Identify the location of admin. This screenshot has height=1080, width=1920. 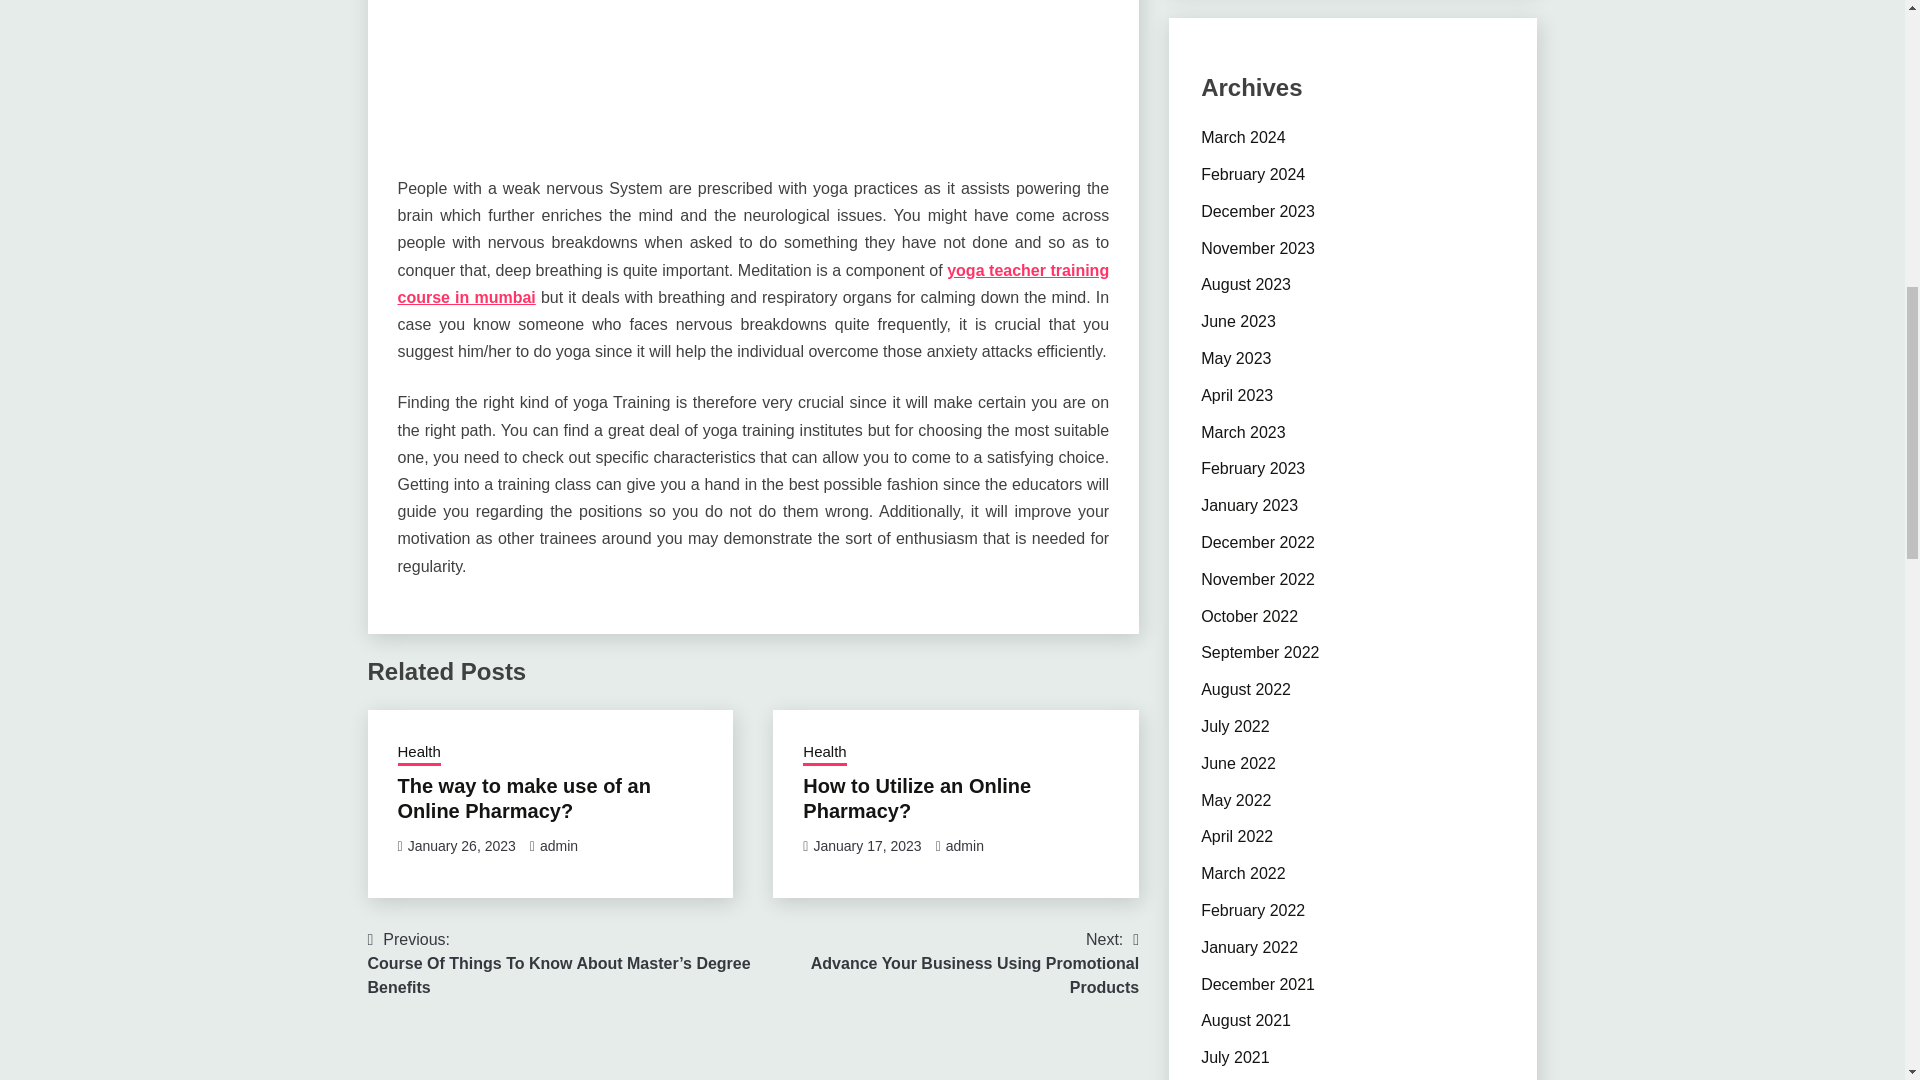
(945, 964).